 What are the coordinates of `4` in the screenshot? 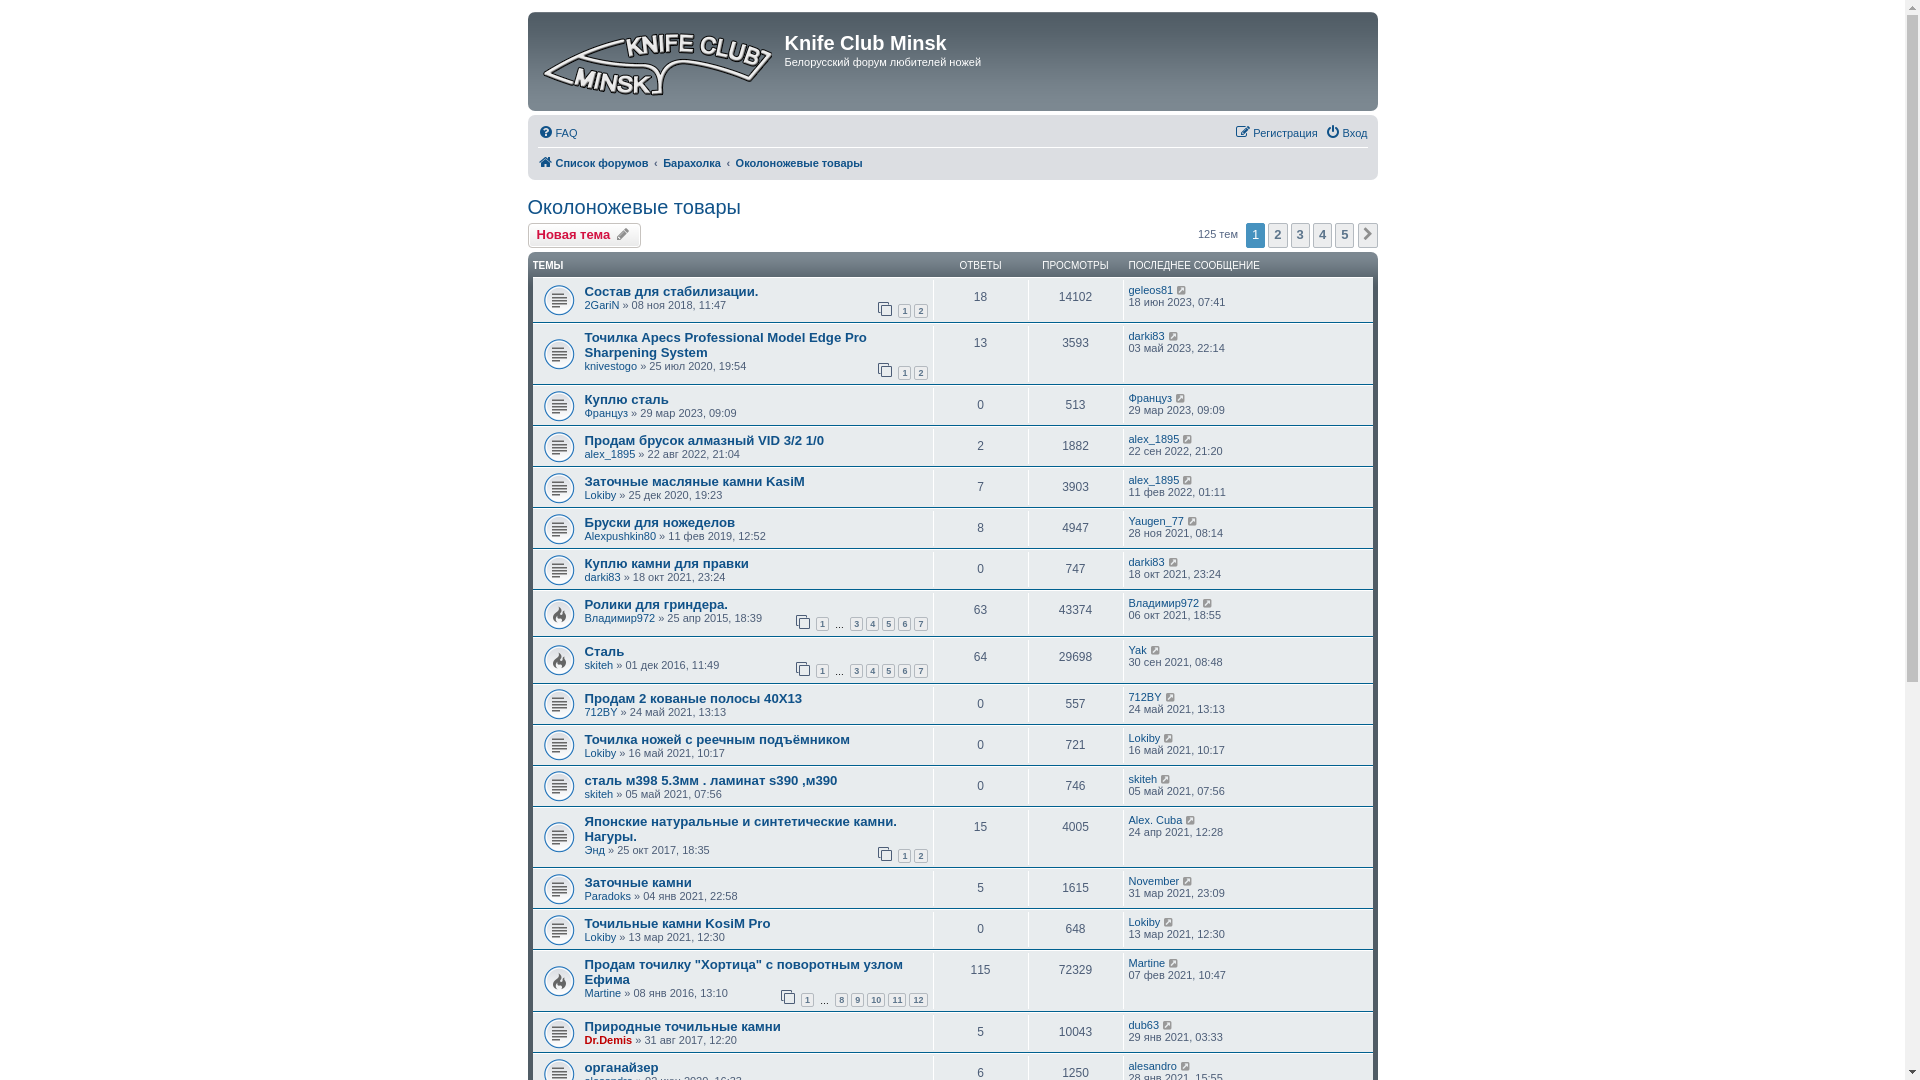 It's located at (872, 624).